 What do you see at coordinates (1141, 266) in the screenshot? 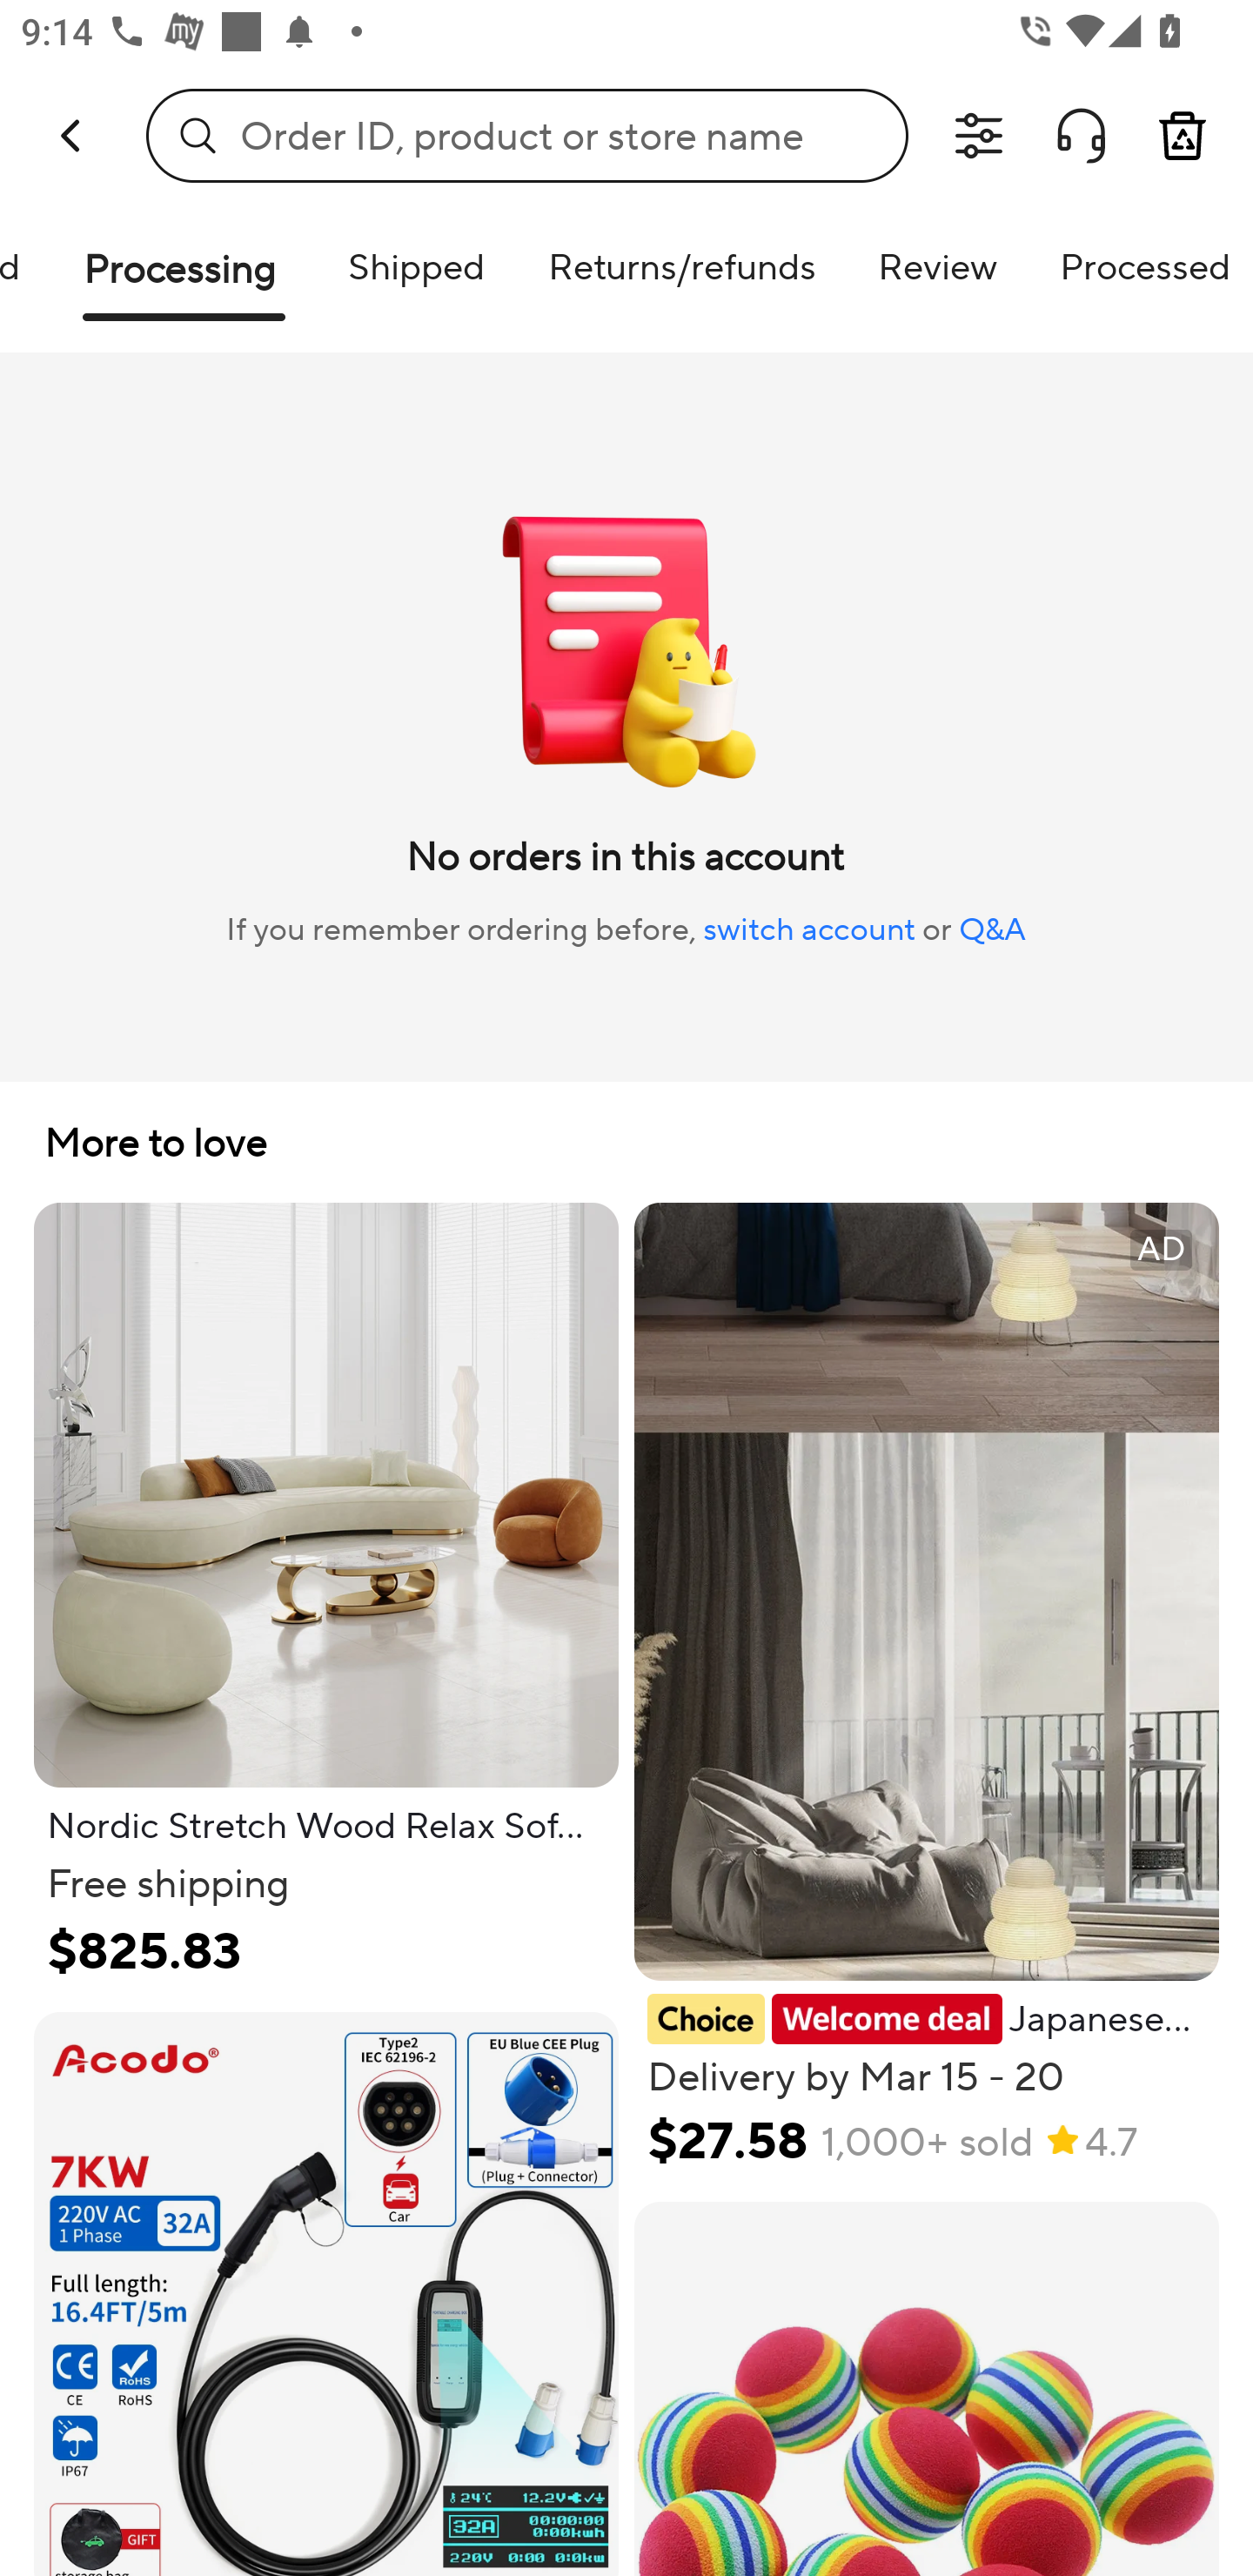
I see `Processed` at bounding box center [1141, 266].